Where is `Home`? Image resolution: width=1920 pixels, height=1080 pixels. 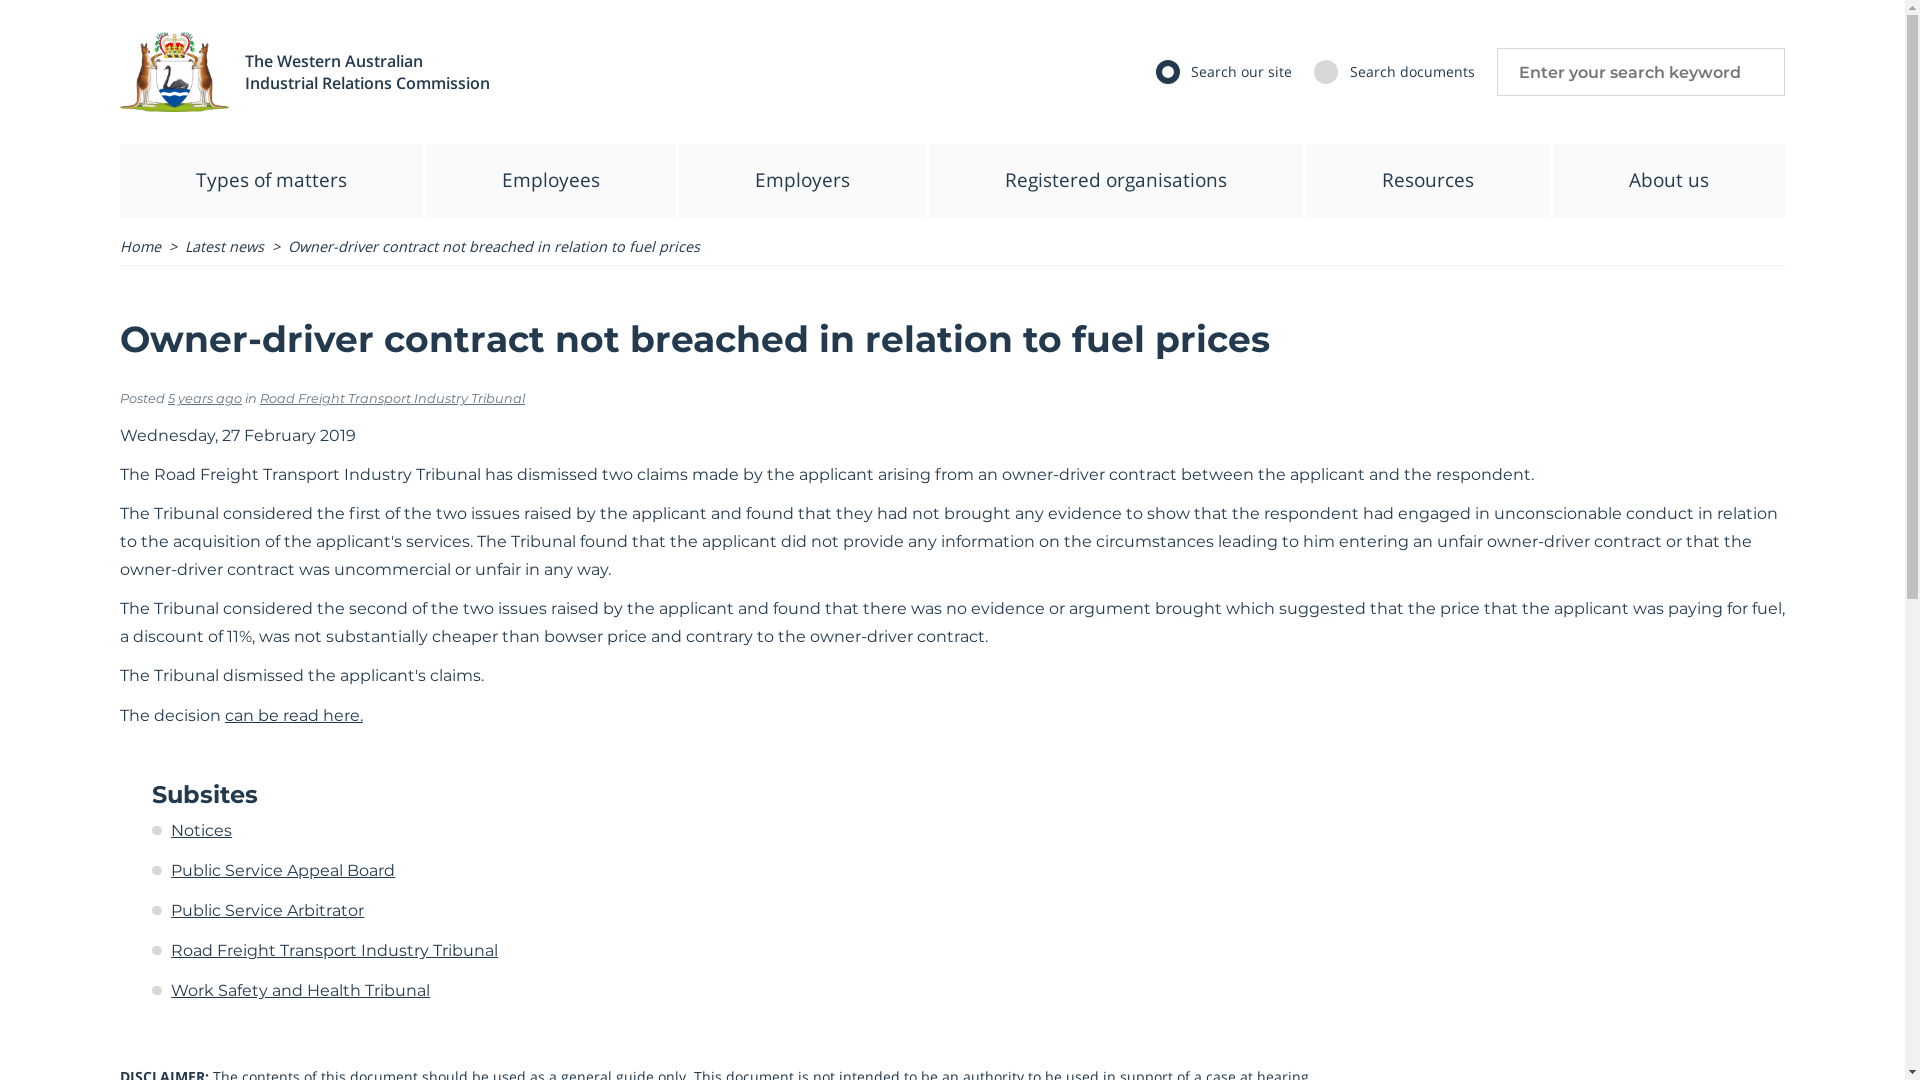 Home is located at coordinates (140, 246).